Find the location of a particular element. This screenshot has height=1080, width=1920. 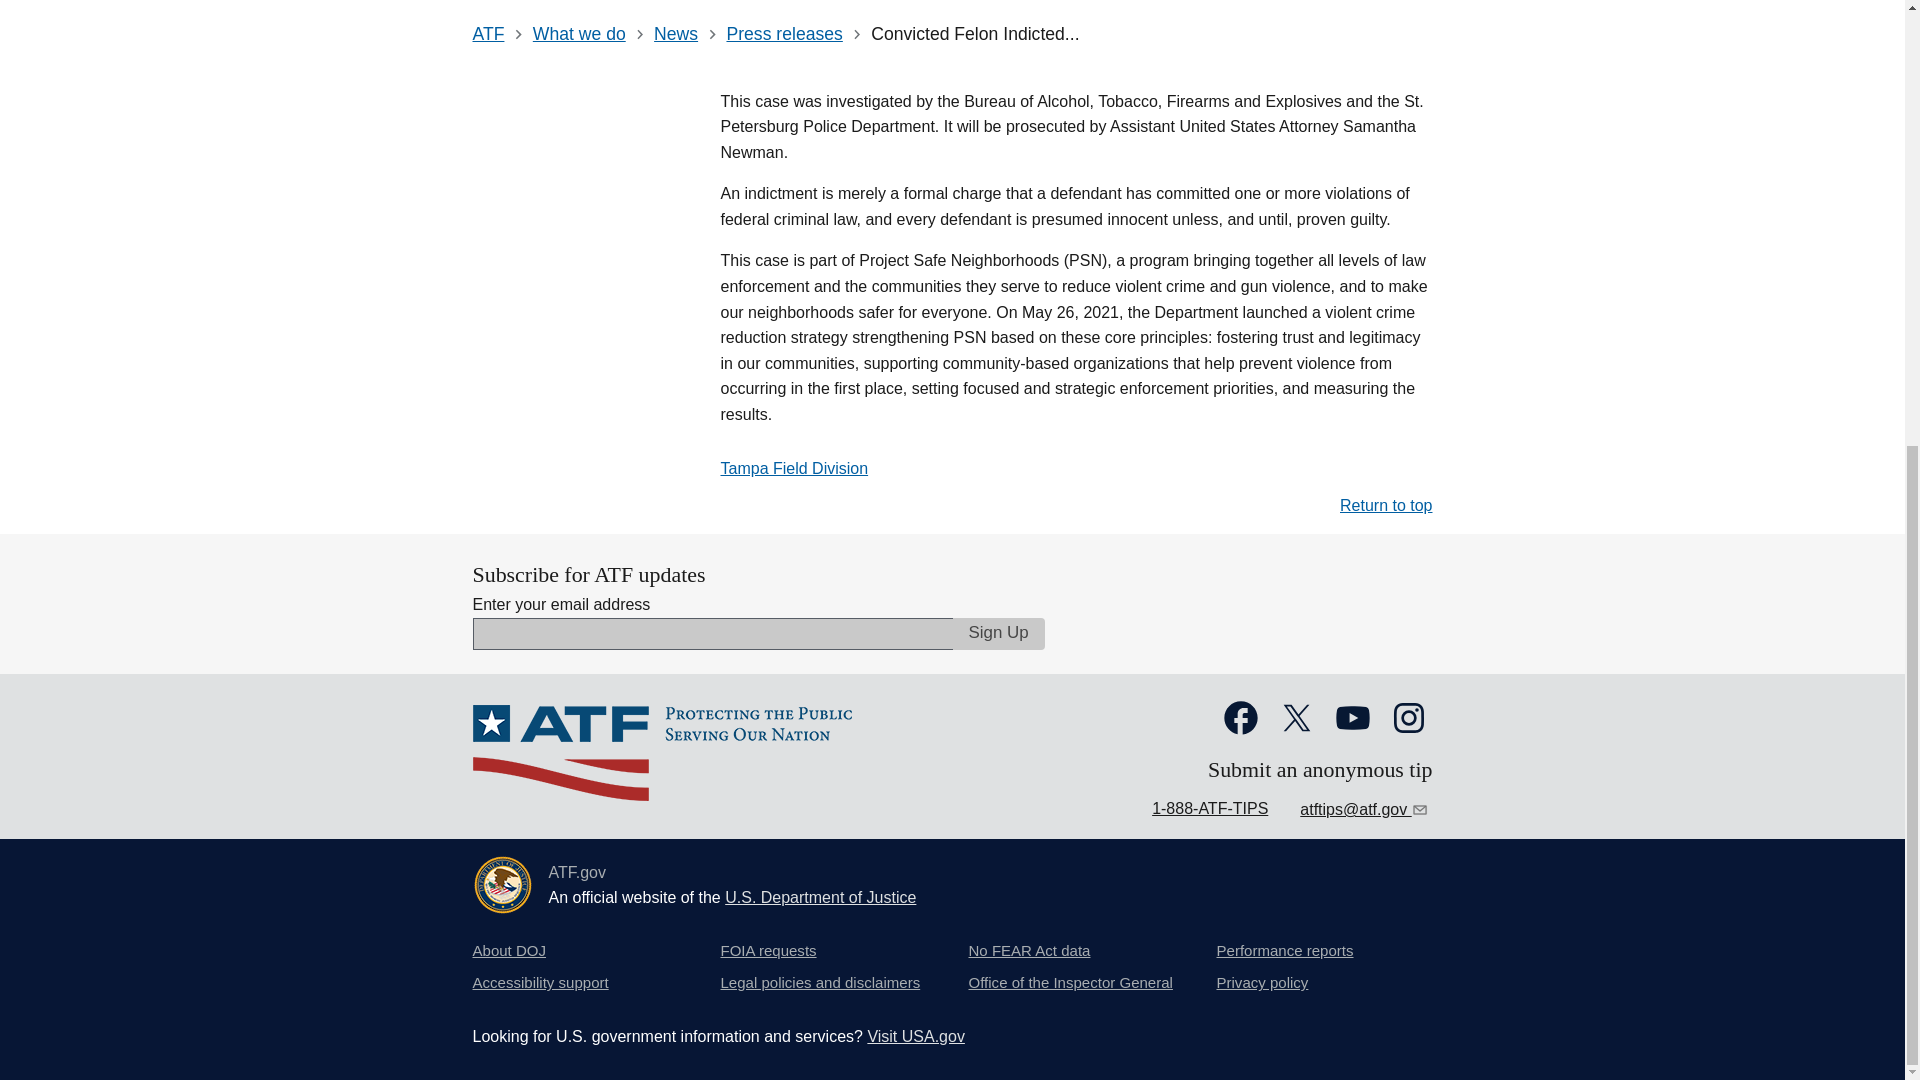

Office of the Inspector General is located at coordinates (1069, 982).